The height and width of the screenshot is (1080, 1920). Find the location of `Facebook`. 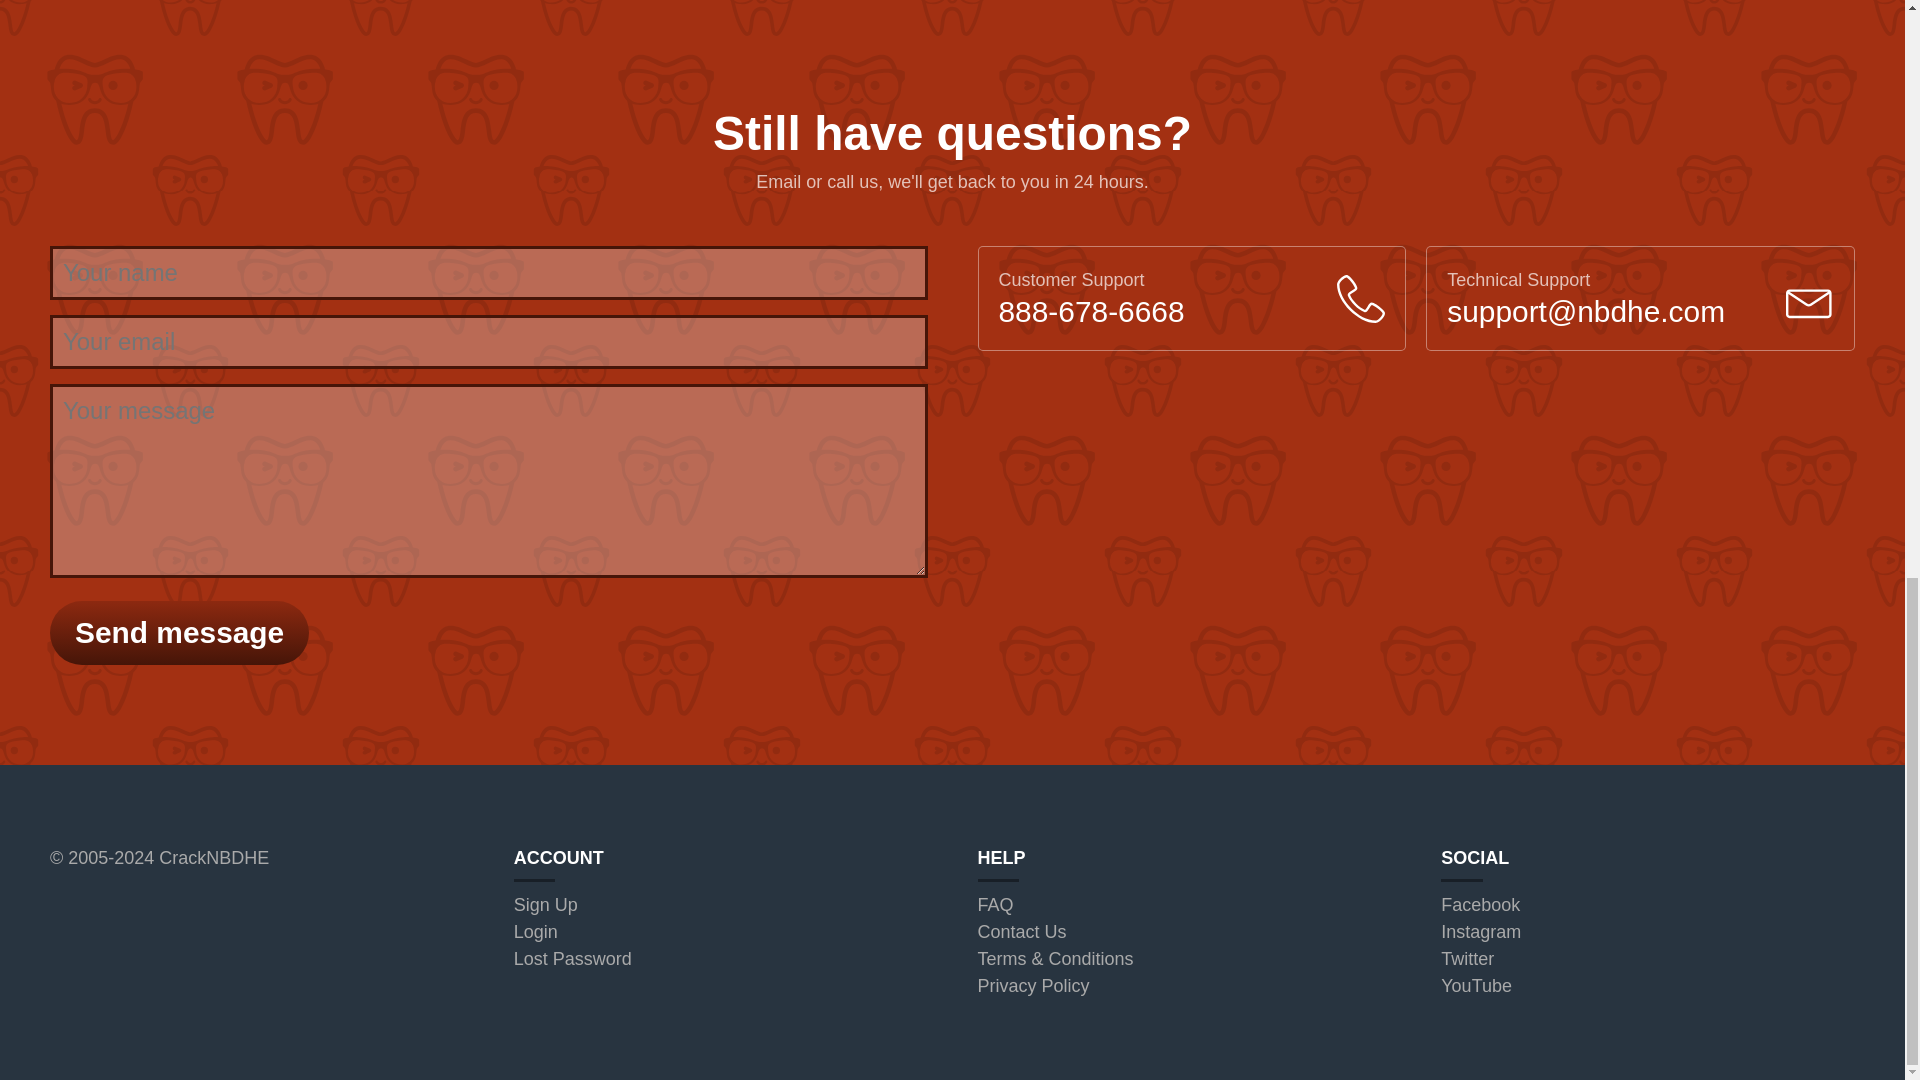

Facebook is located at coordinates (1480, 904).